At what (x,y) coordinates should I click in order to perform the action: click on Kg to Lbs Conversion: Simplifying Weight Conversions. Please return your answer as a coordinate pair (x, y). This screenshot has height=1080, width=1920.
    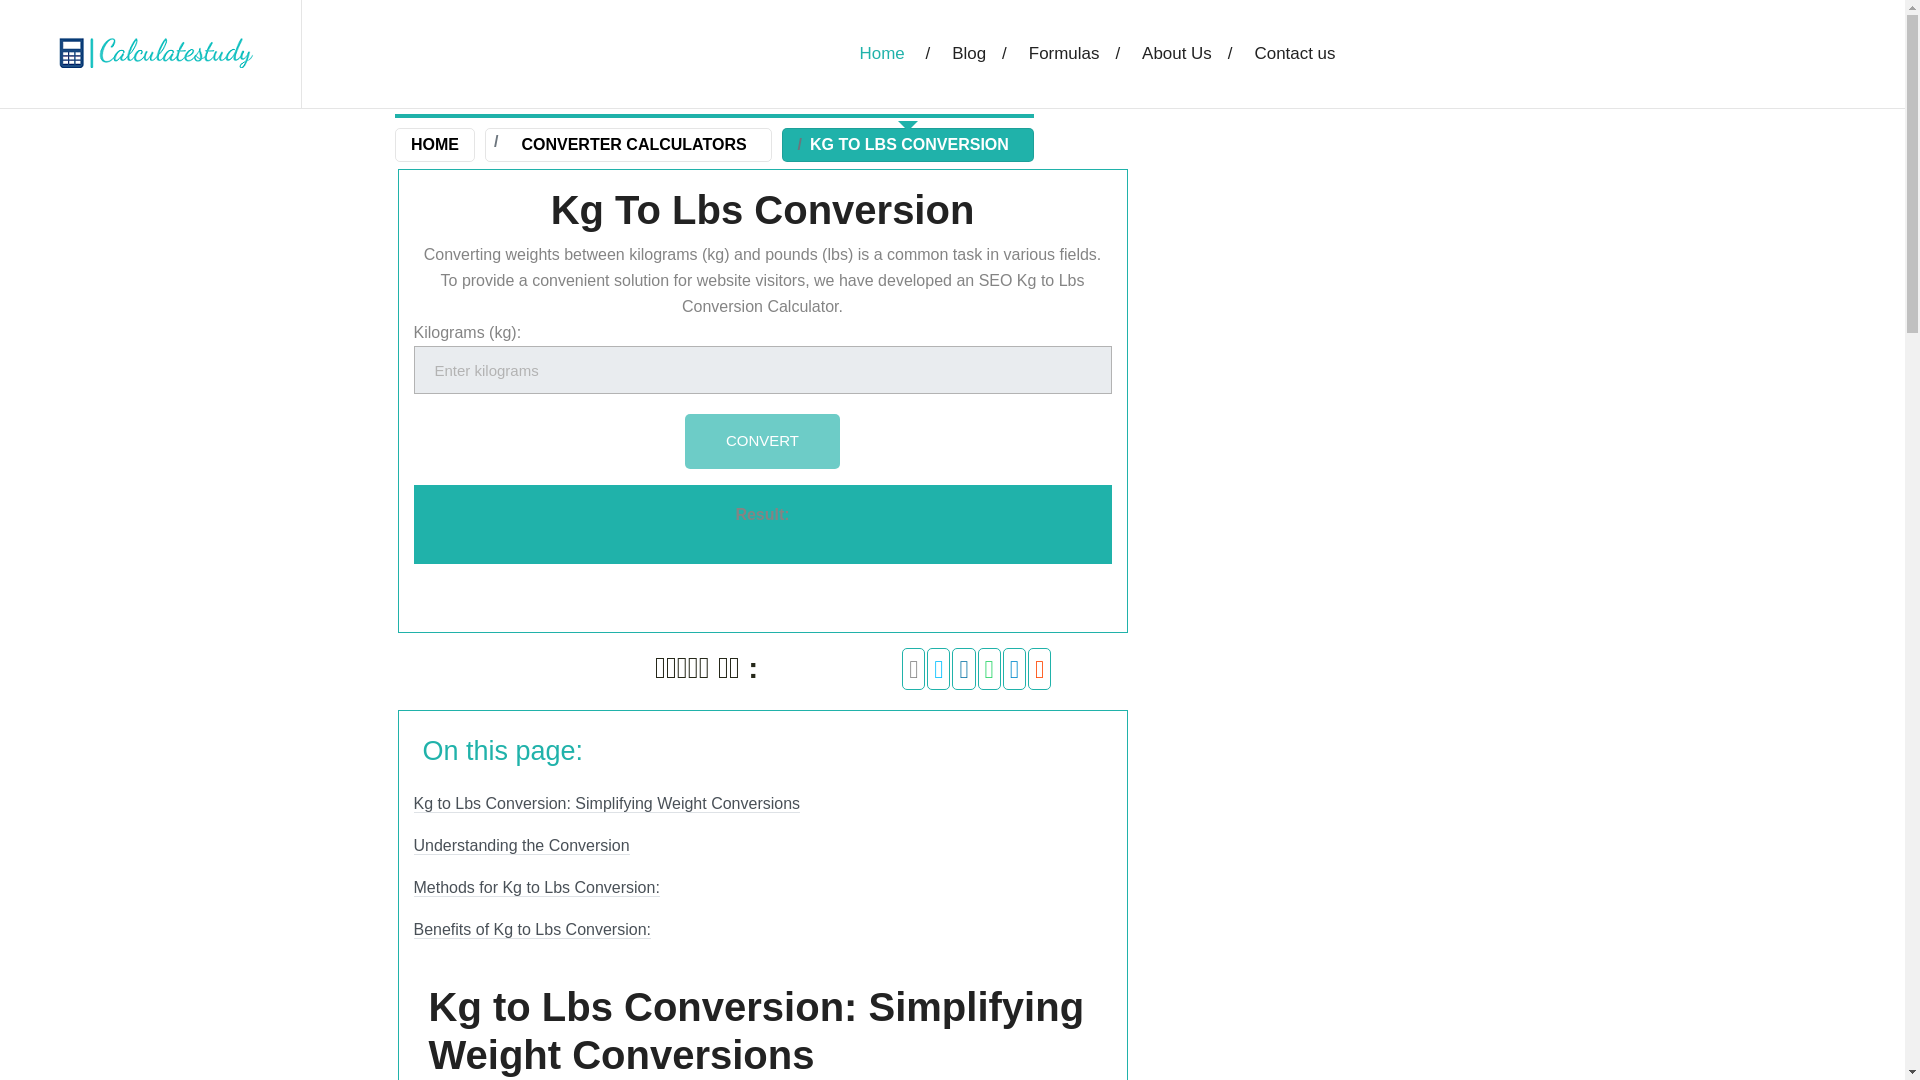
    Looking at the image, I should click on (607, 804).